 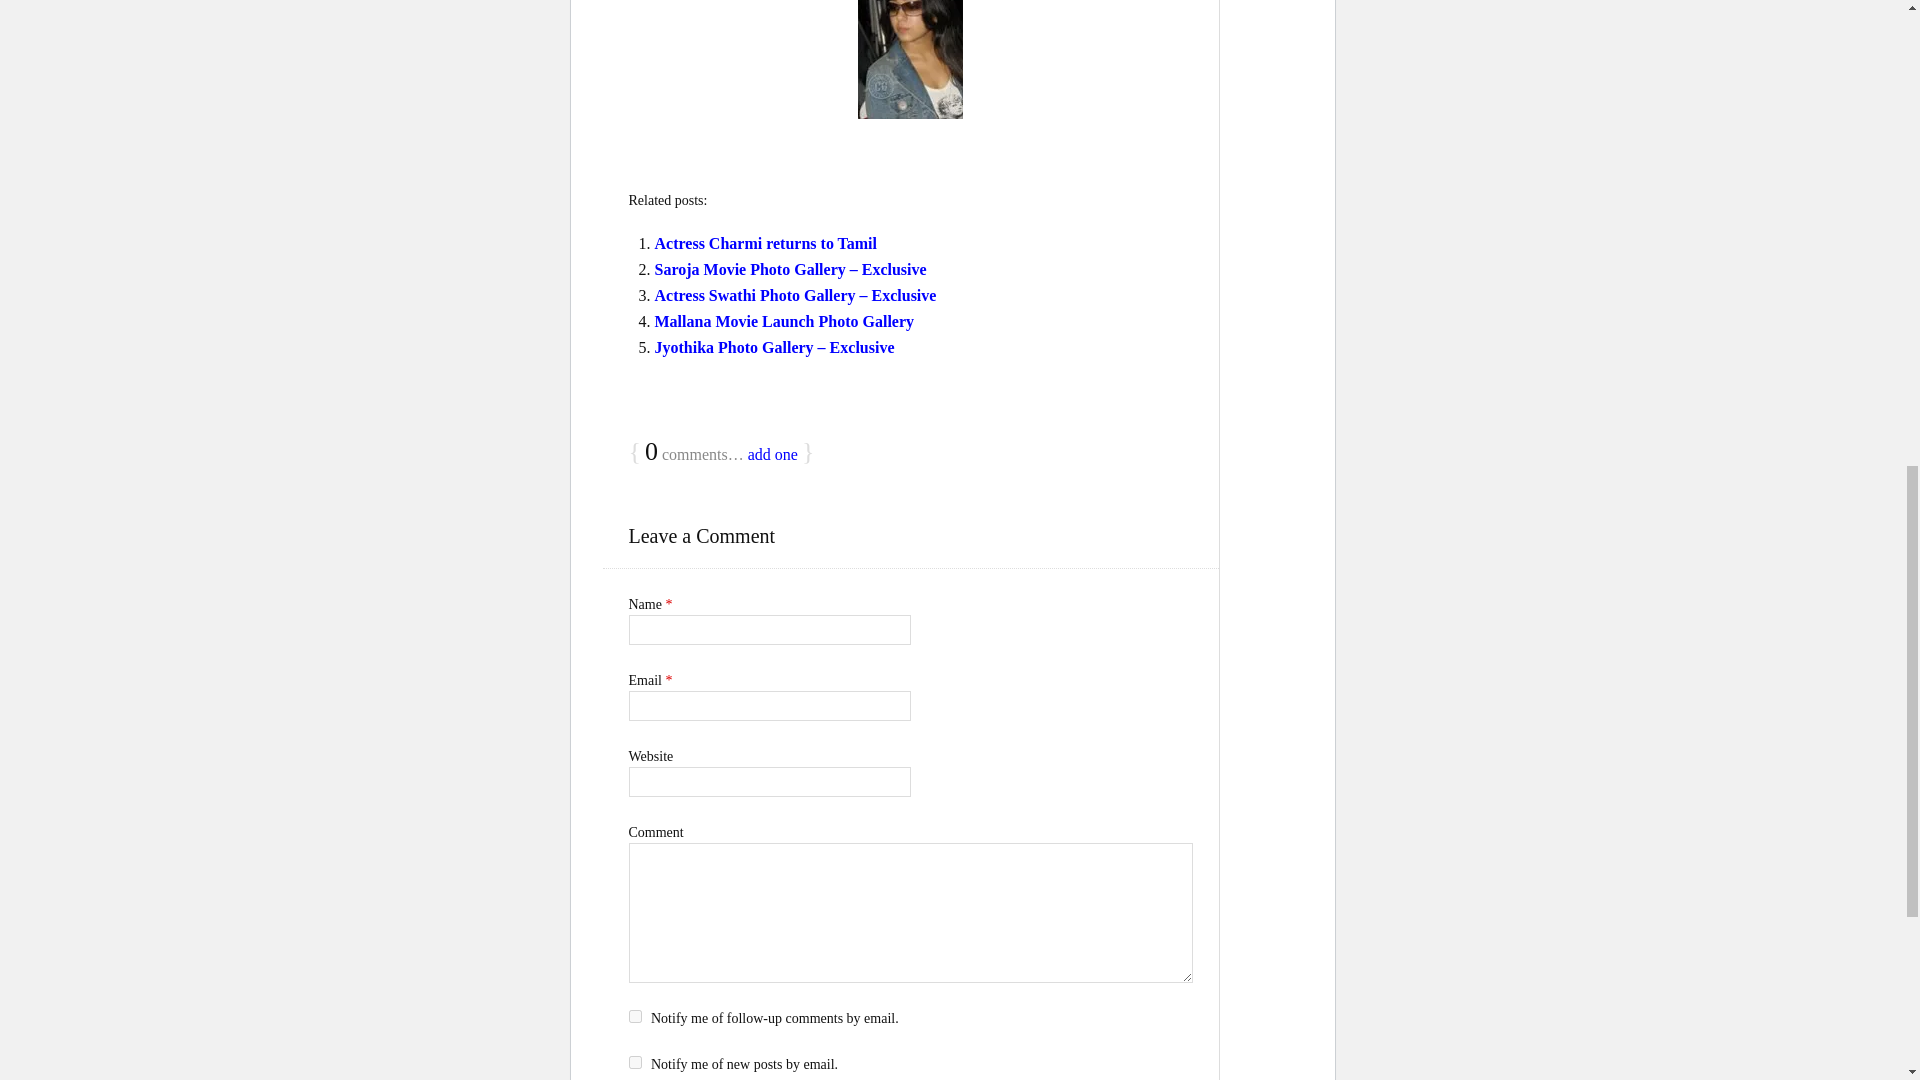 I want to click on subscribe, so click(x=634, y=1062).